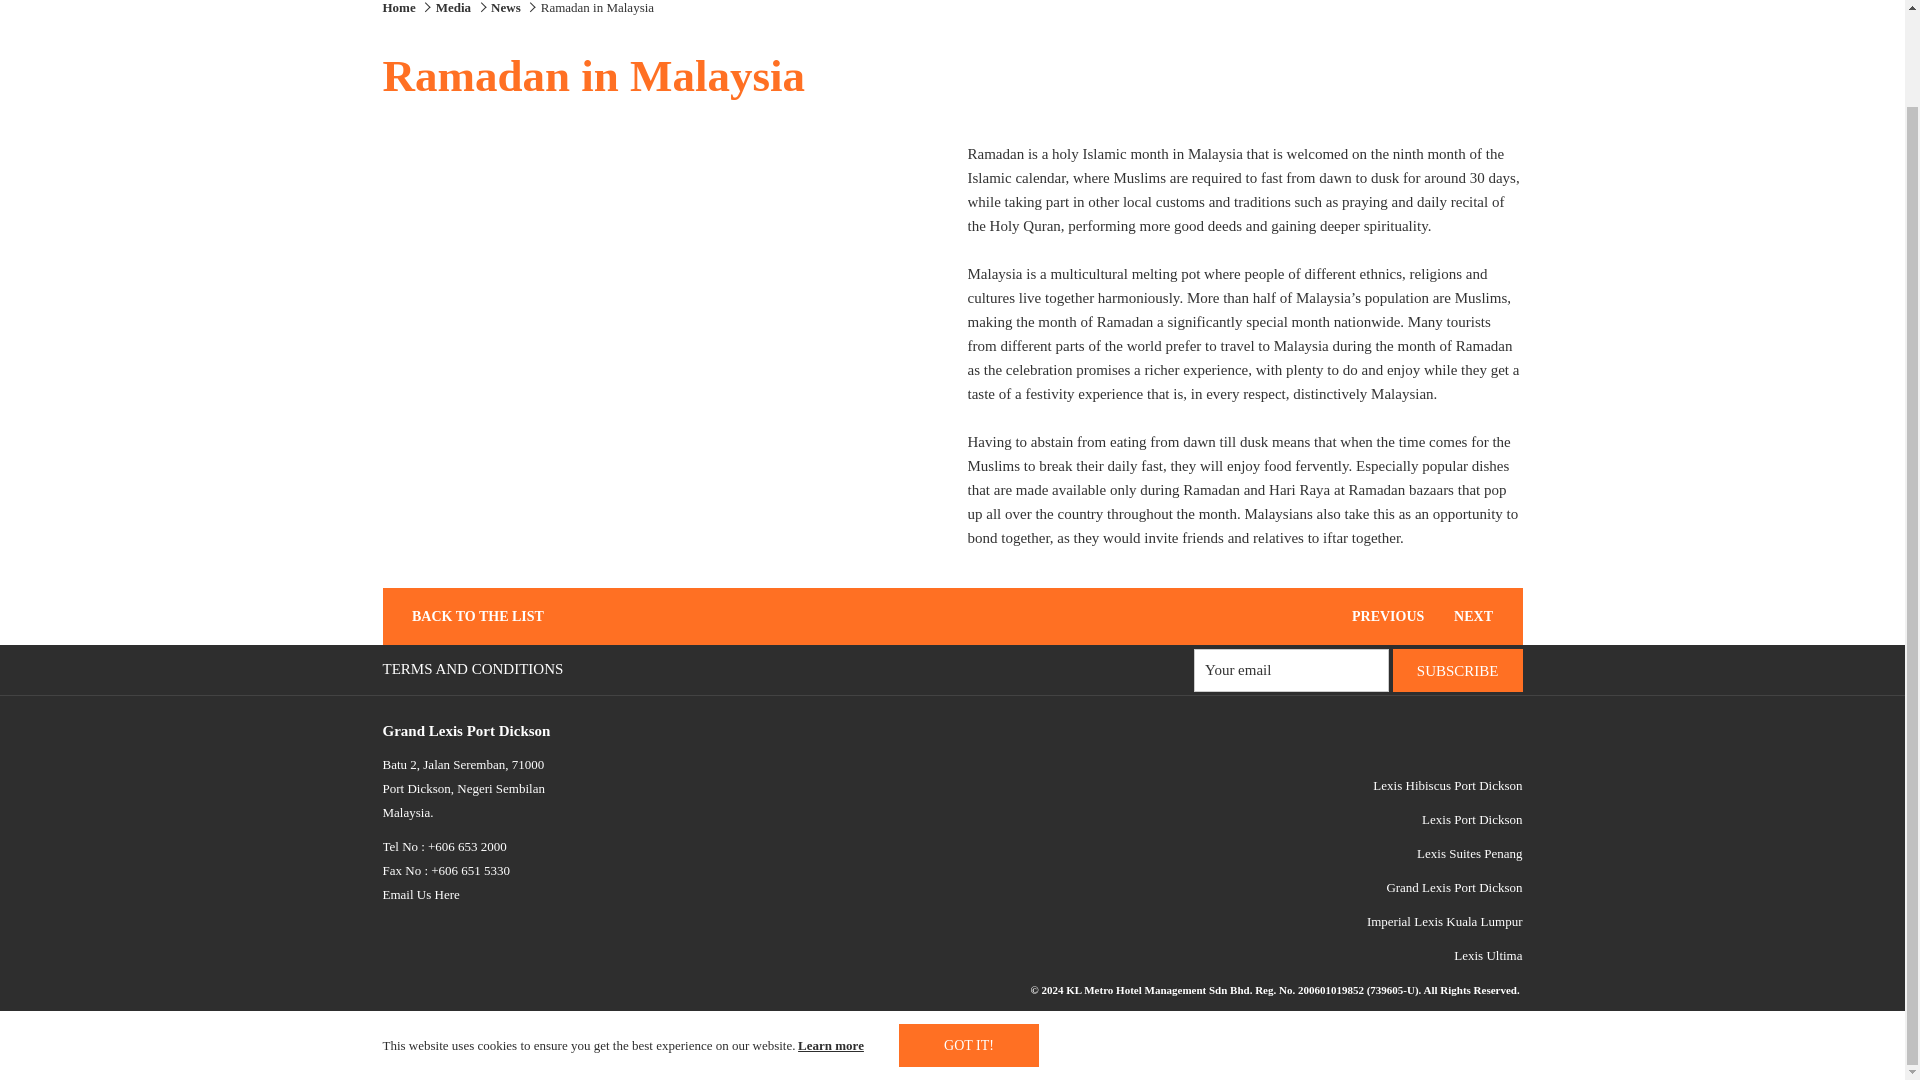 Image resolution: width=1920 pixels, height=1080 pixels. What do you see at coordinates (1454, 888) in the screenshot?
I see `Grand Lexis Port Dickson` at bounding box center [1454, 888].